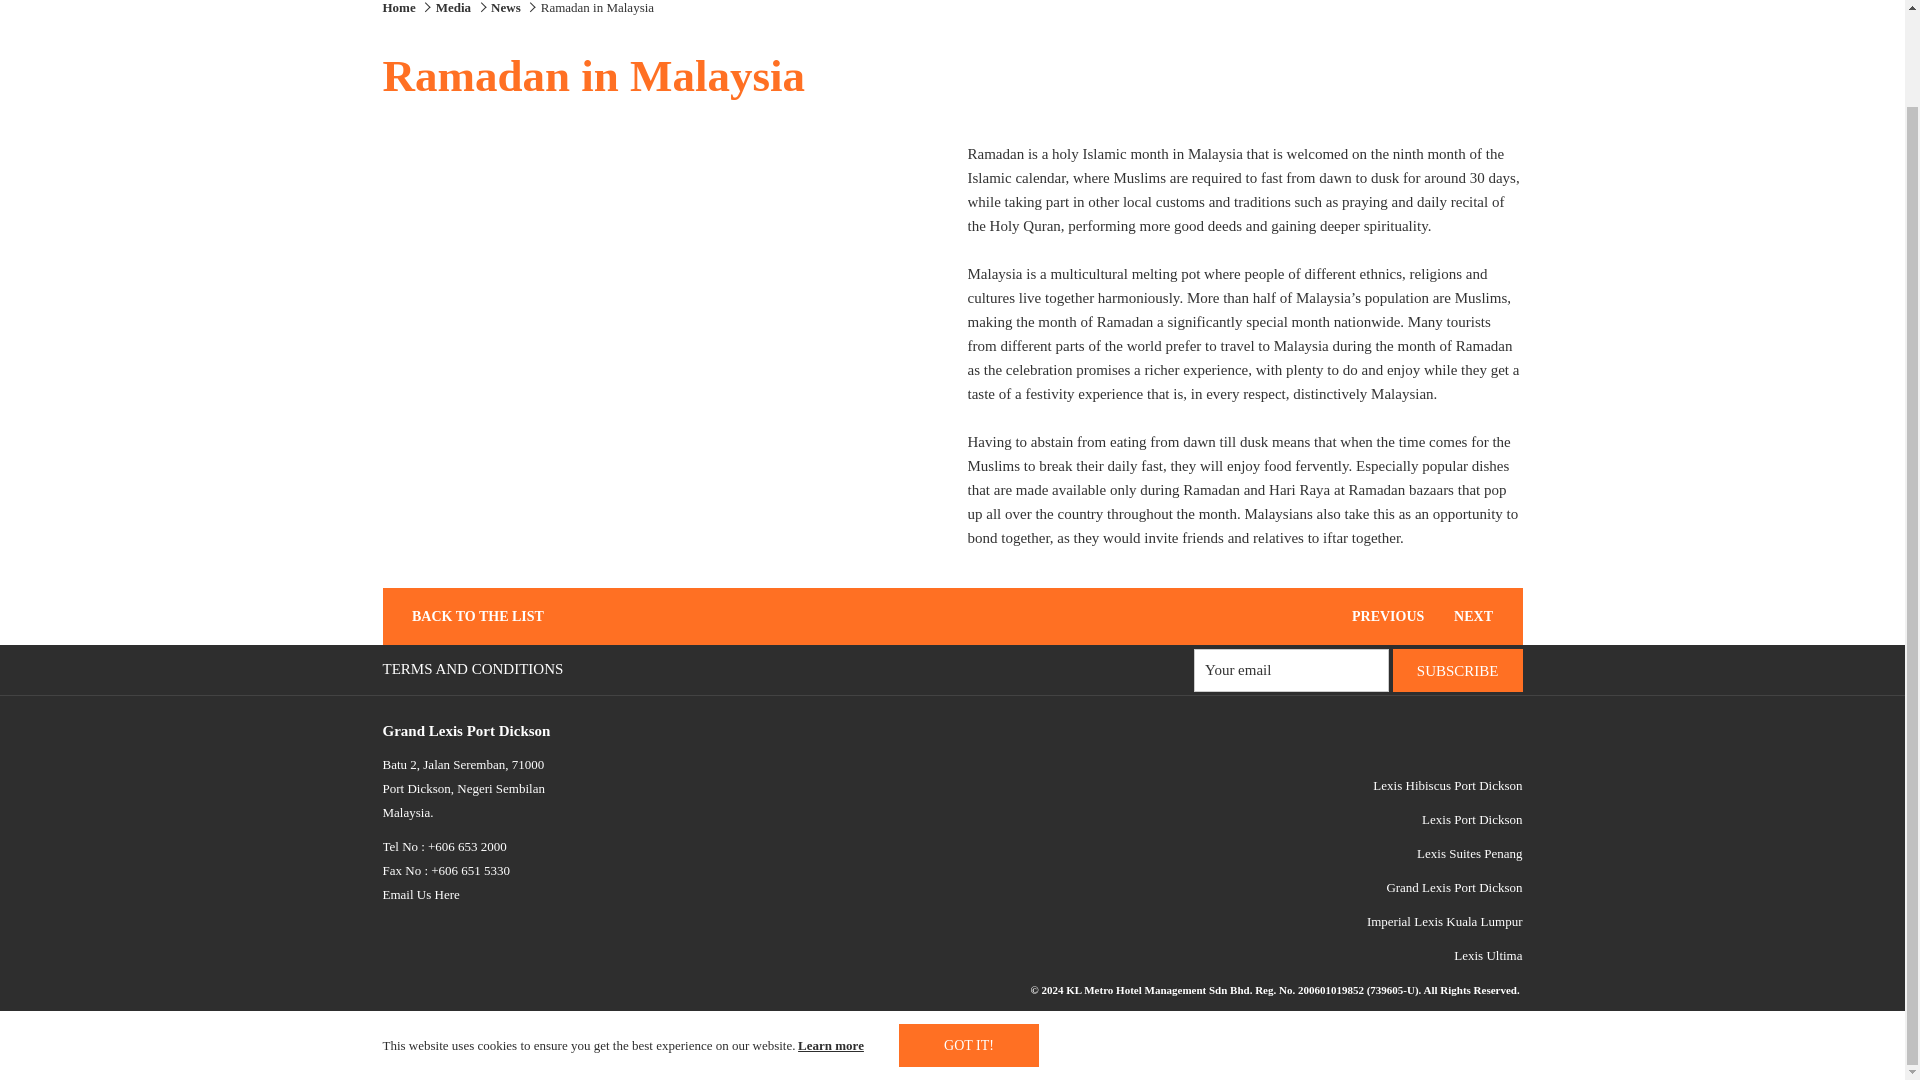 Image resolution: width=1920 pixels, height=1080 pixels. What do you see at coordinates (1454, 888) in the screenshot?
I see `Grand Lexis Port Dickson` at bounding box center [1454, 888].